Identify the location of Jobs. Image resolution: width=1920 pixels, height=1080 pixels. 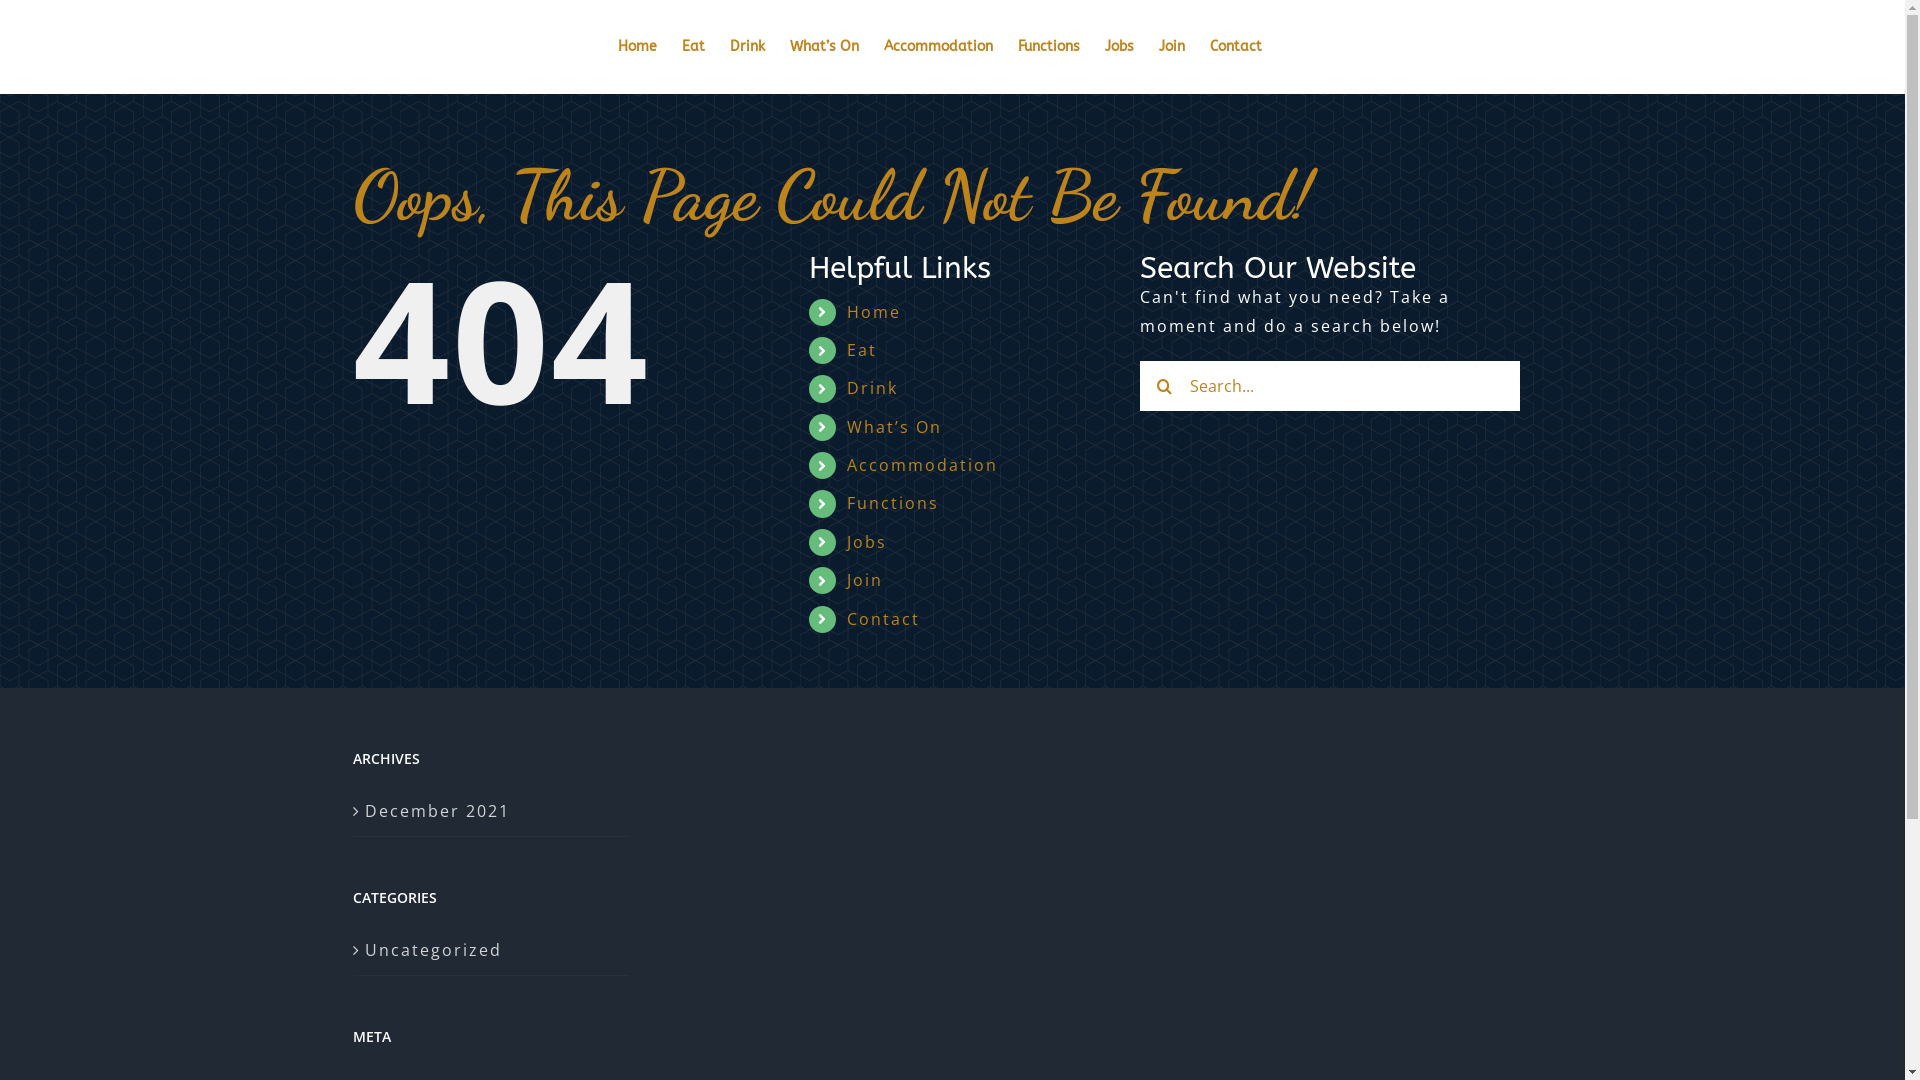
(1120, 47).